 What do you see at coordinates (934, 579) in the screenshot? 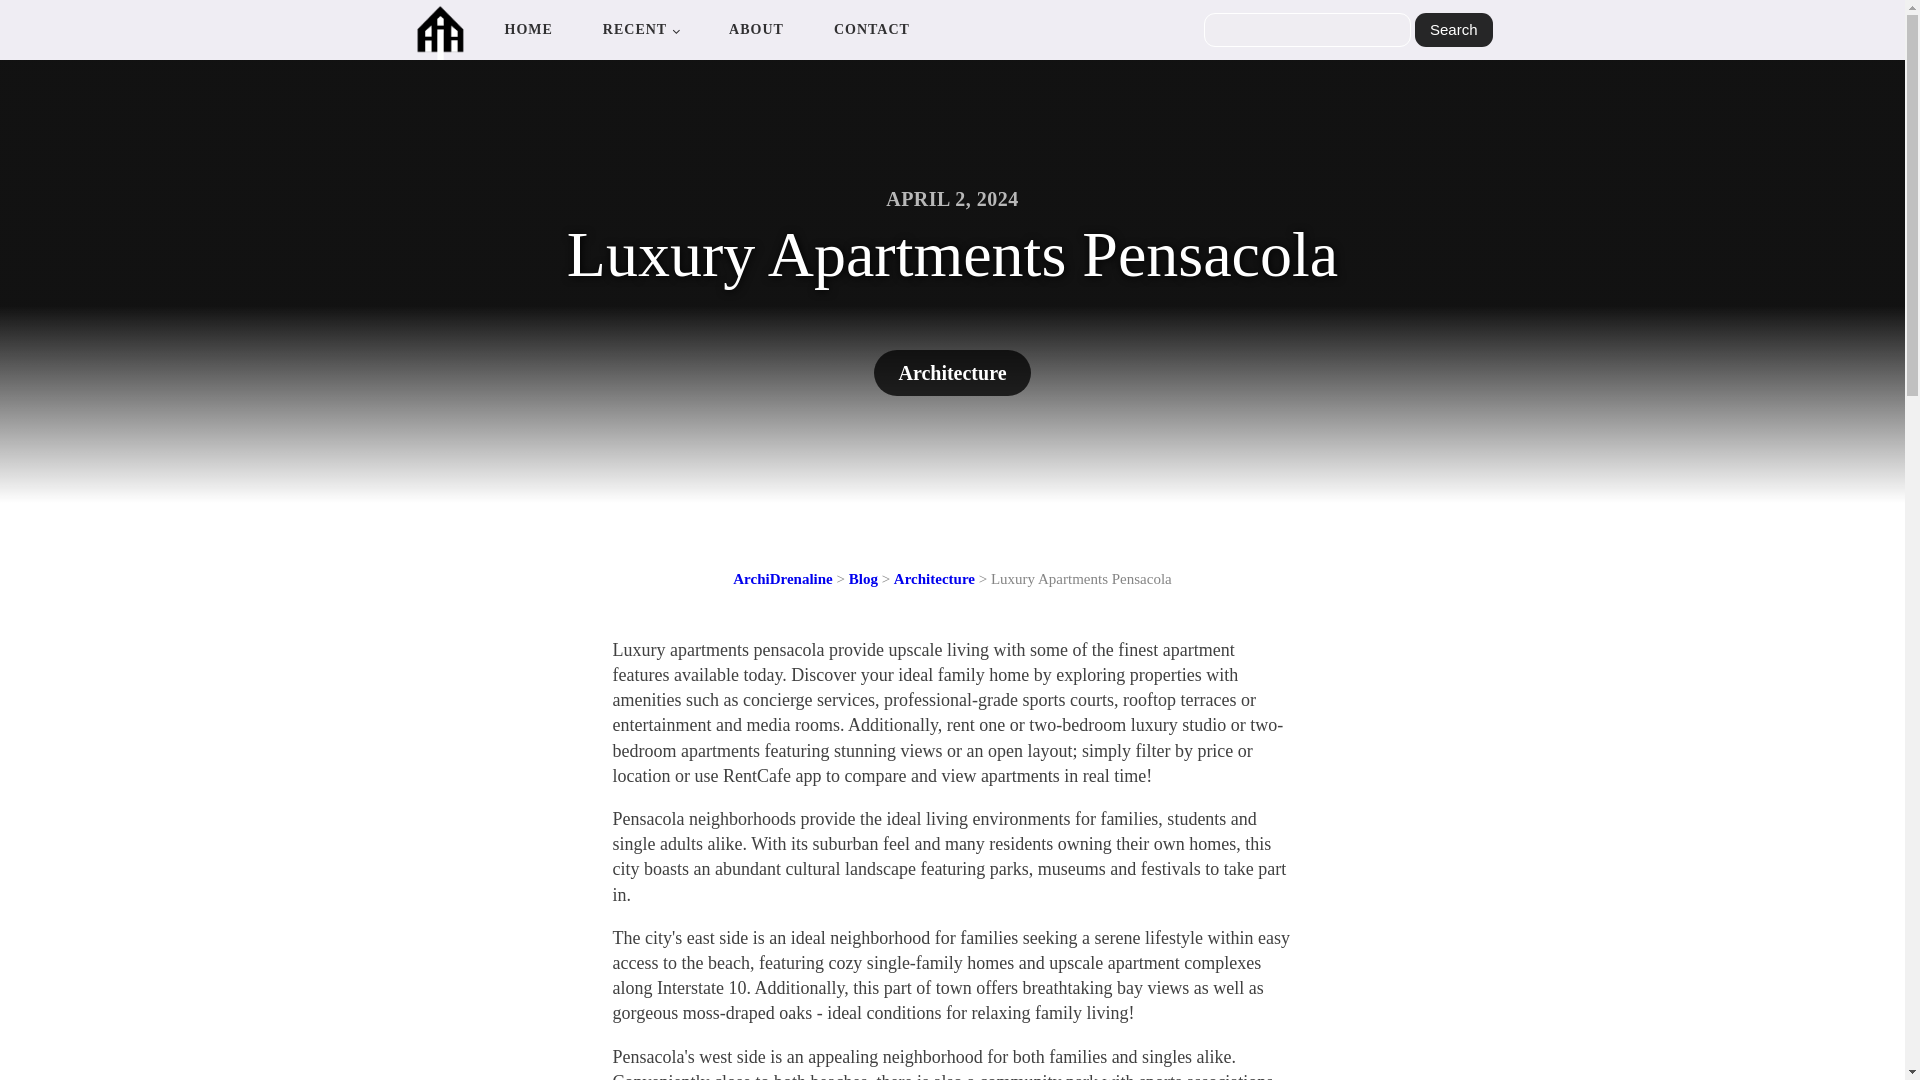
I see `Architecture` at bounding box center [934, 579].